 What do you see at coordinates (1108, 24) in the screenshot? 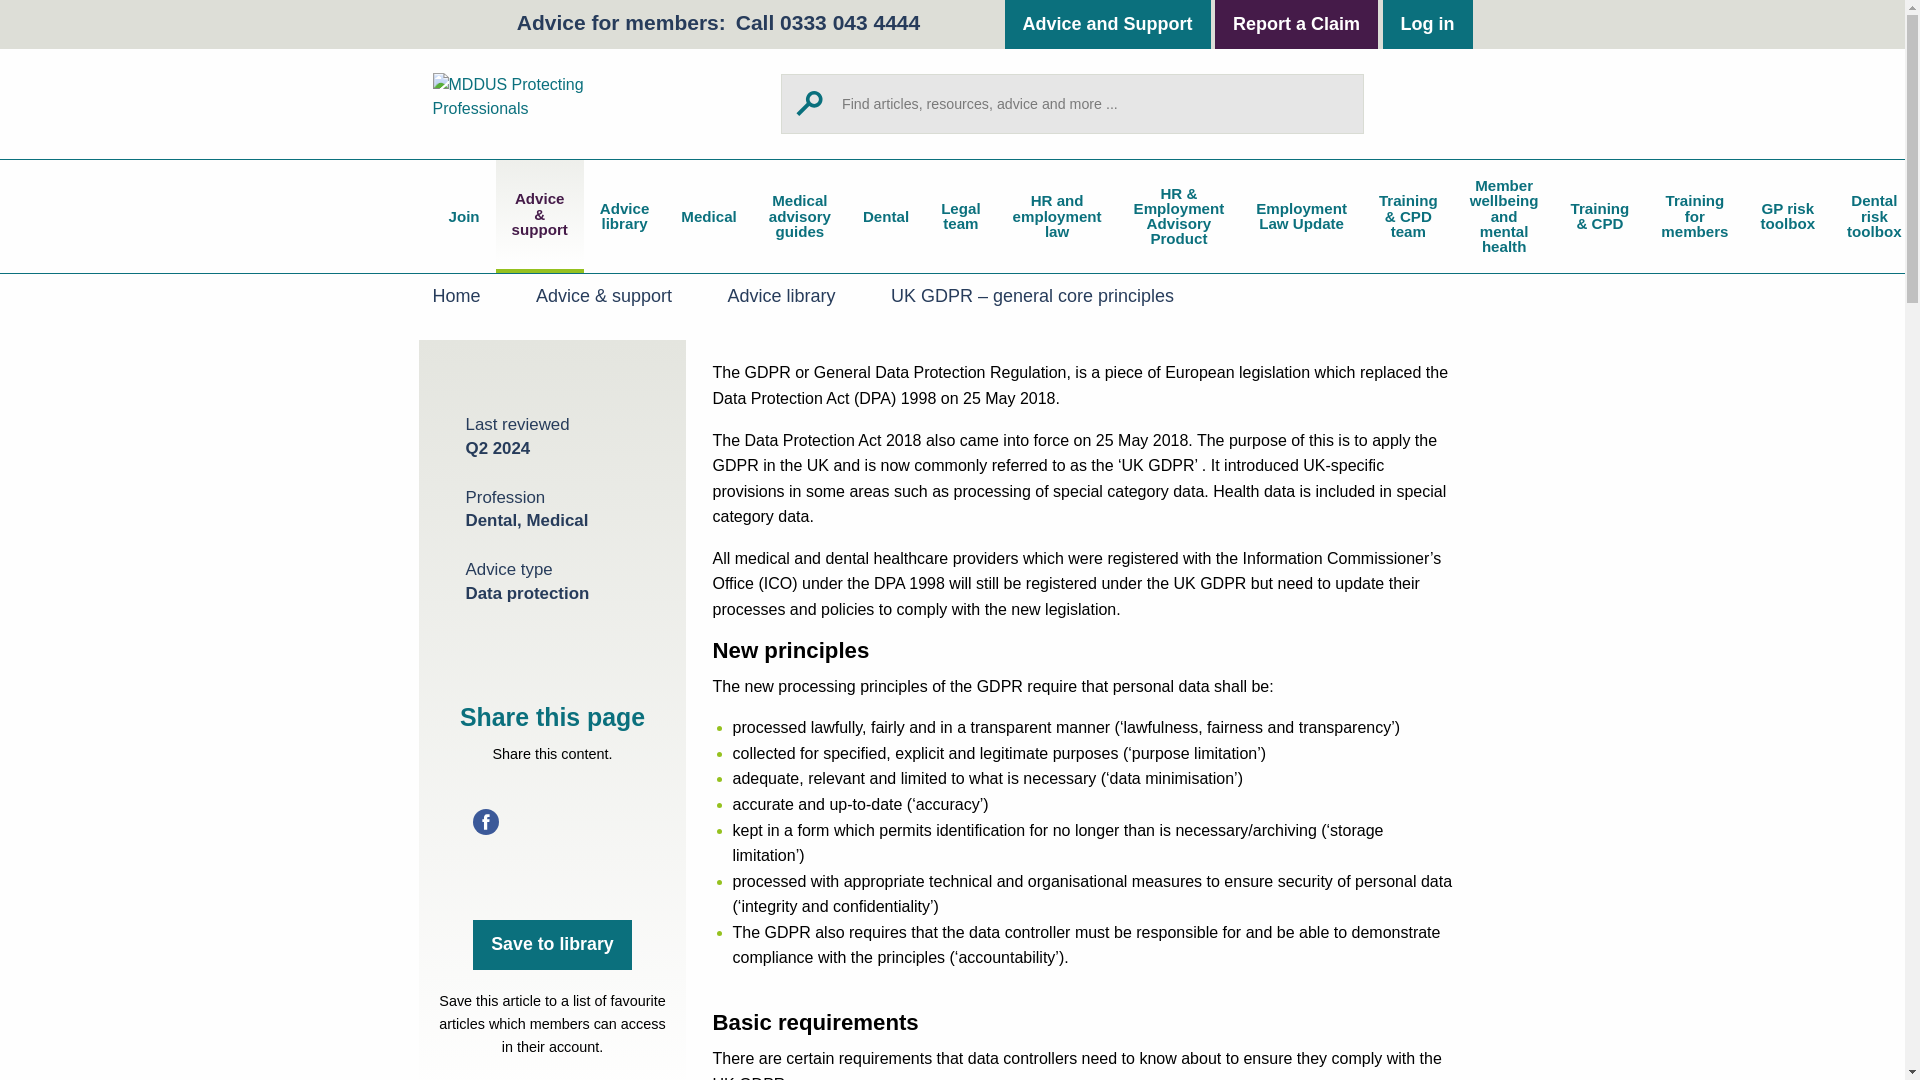
I see `Advice and Support` at bounding box center [1108, 24].